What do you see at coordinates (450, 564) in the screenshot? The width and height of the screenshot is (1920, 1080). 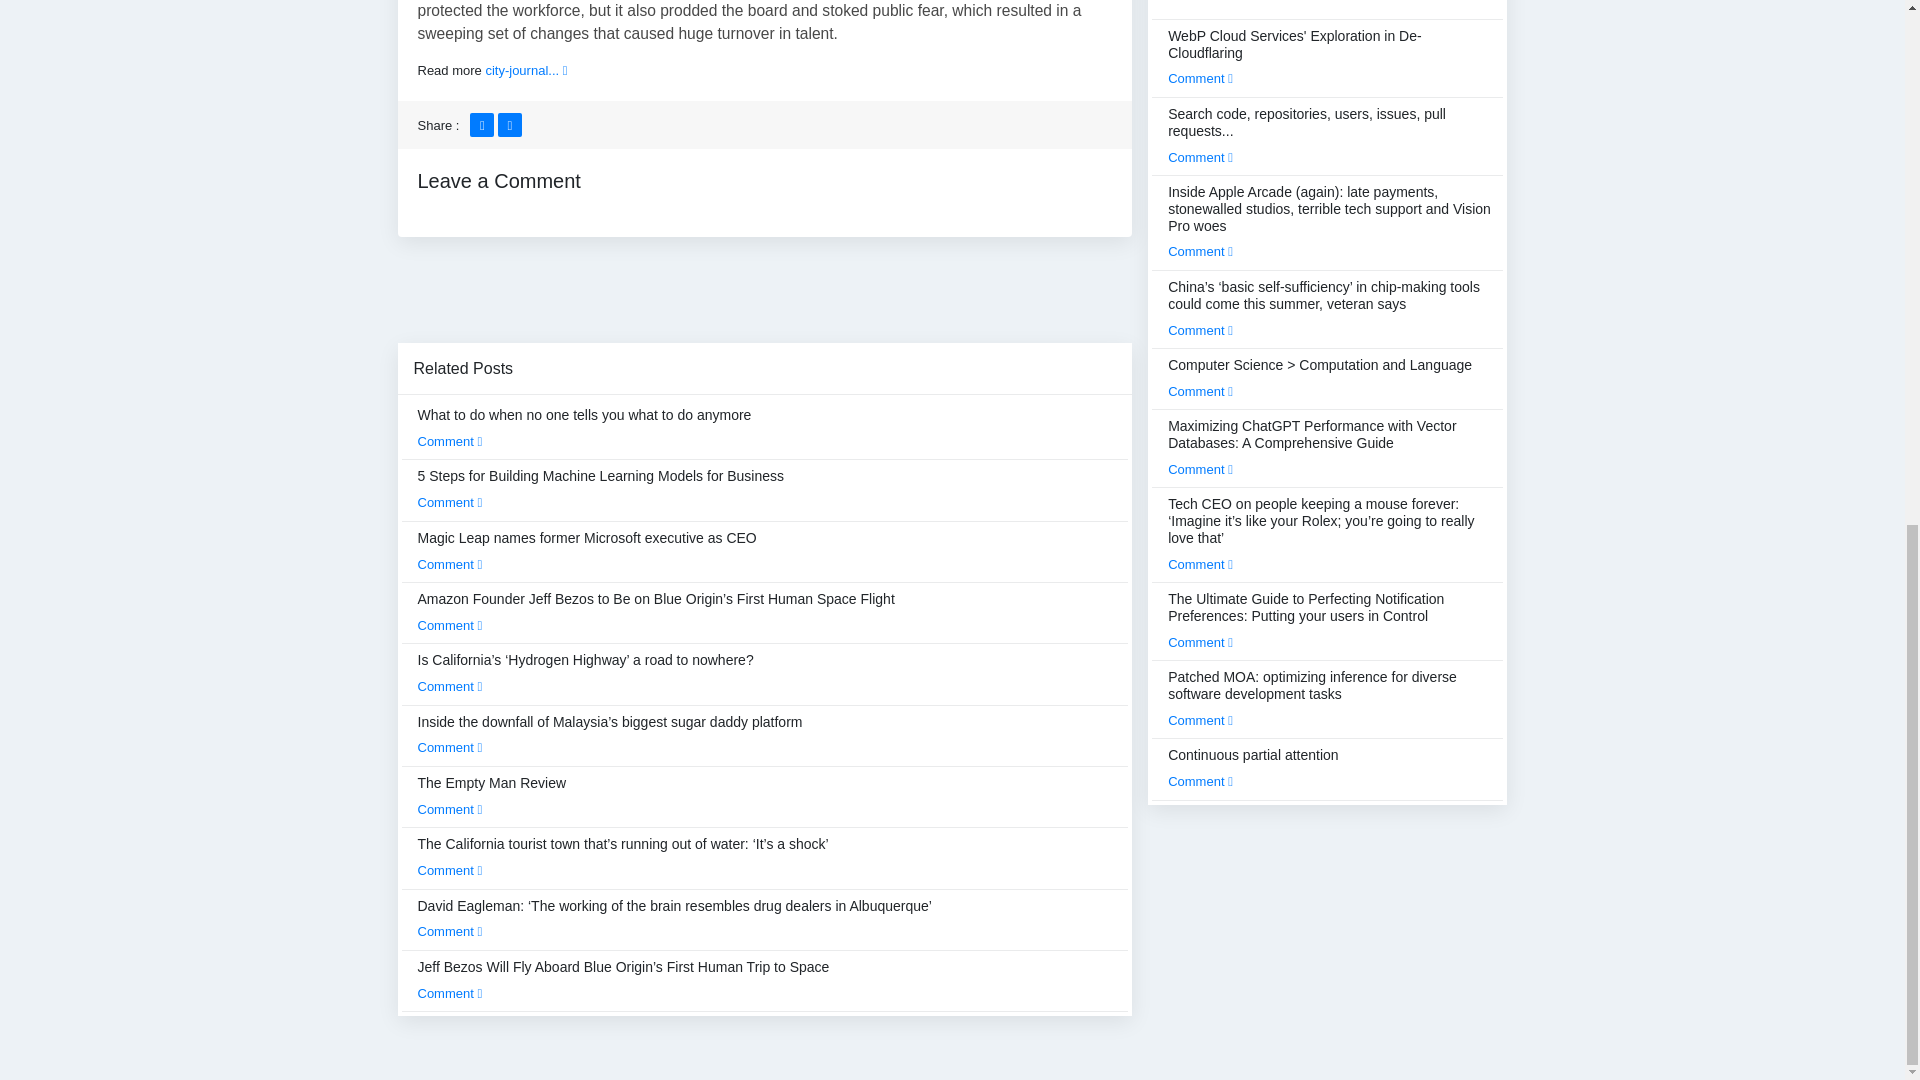 I see `Comment` at bounding box center [450, 564].